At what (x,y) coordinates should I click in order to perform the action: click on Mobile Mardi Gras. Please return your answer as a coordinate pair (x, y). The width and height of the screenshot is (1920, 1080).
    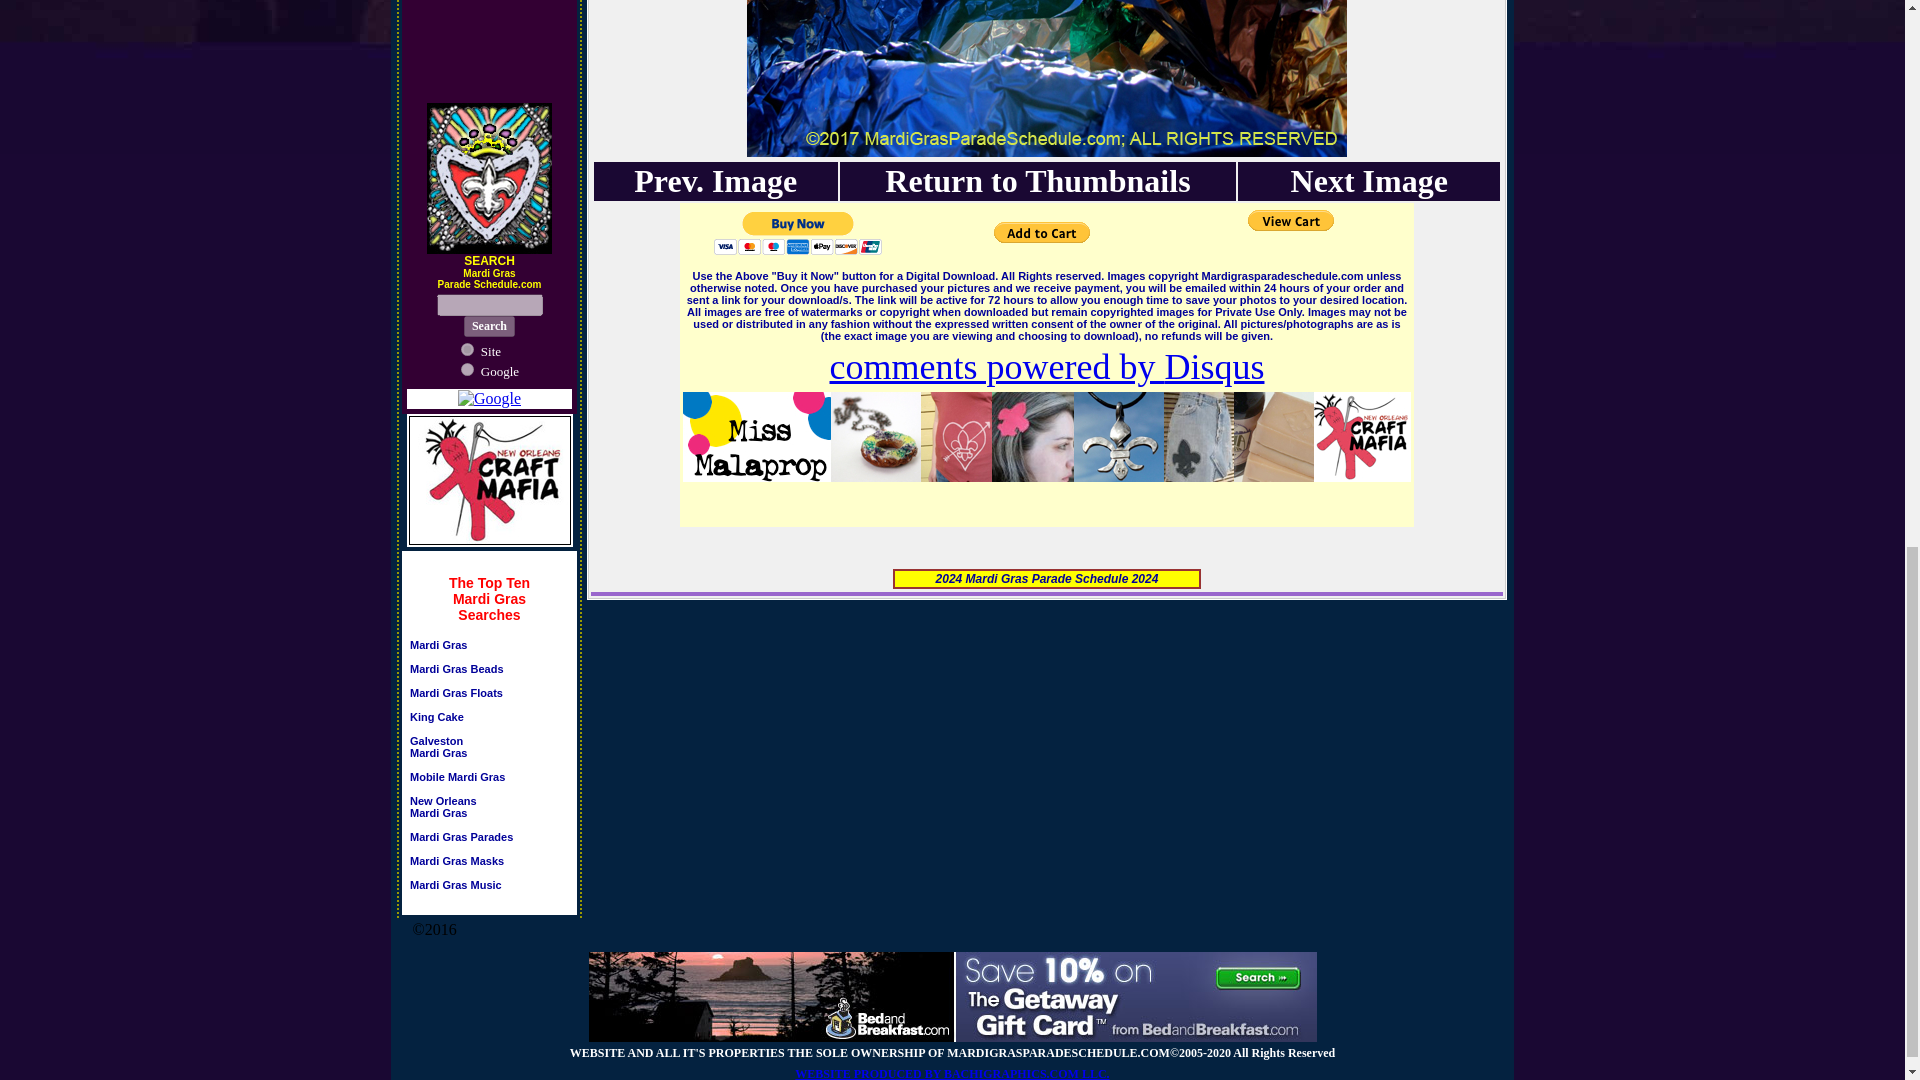
    Looking at the image, I should click on (461, 842).